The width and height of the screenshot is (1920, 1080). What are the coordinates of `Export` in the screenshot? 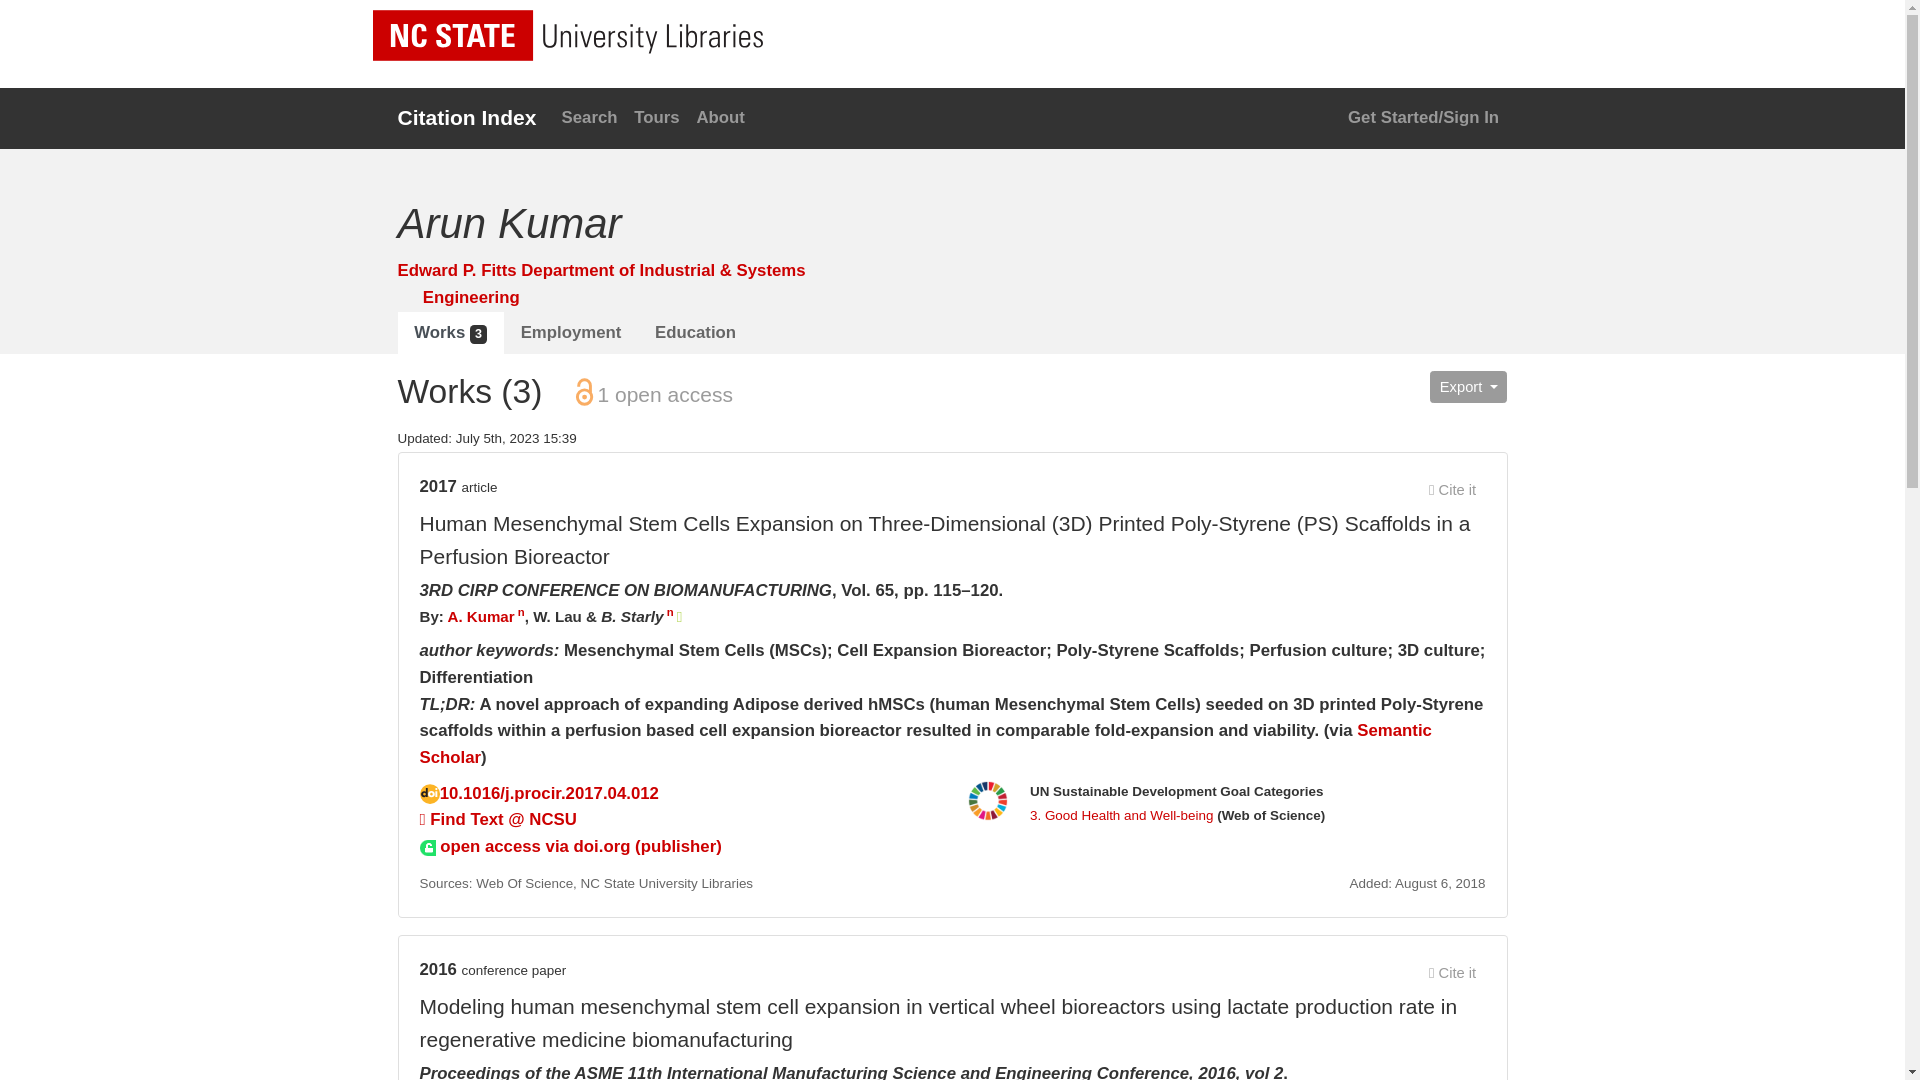 It's located at (1468, 386).